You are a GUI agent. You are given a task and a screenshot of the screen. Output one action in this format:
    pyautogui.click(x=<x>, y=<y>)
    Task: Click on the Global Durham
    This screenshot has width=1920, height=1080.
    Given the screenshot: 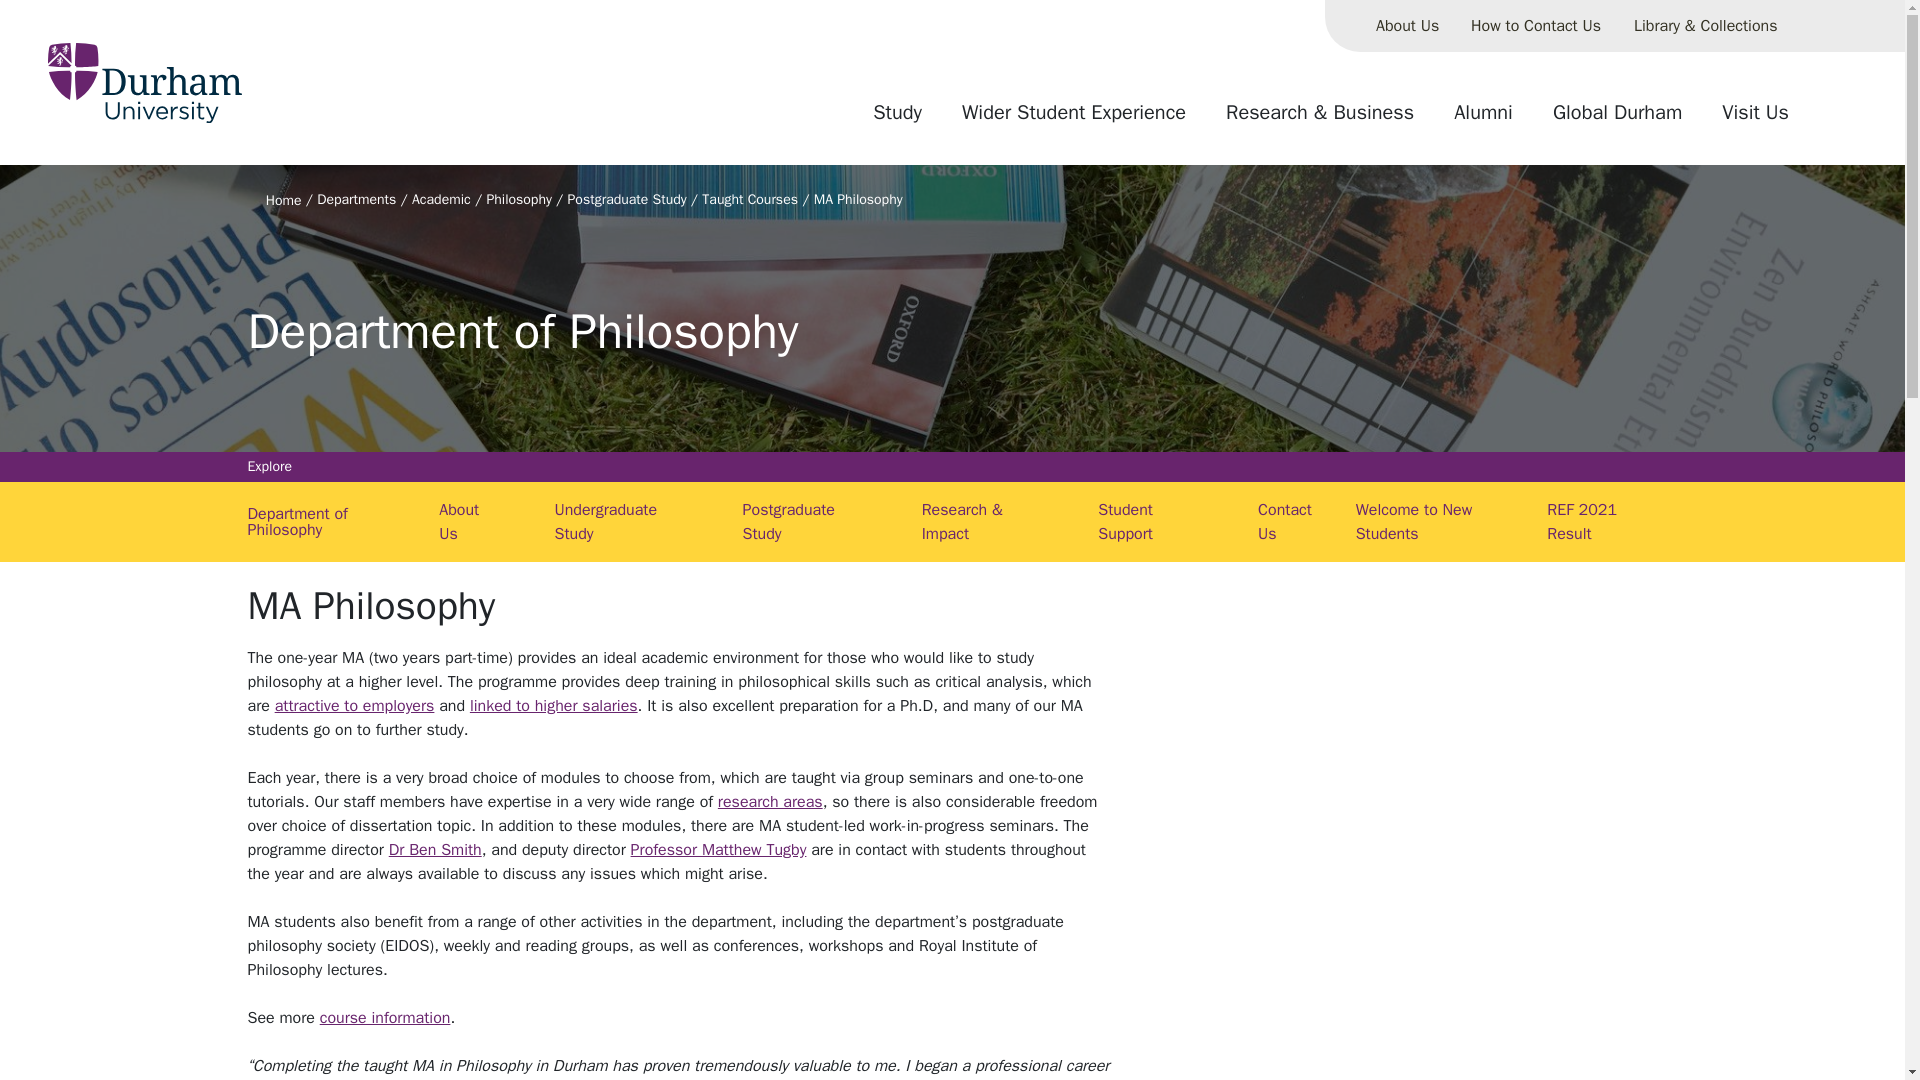 What is the action you would take?
    pyautogui.click(x=1617, y=120)
    